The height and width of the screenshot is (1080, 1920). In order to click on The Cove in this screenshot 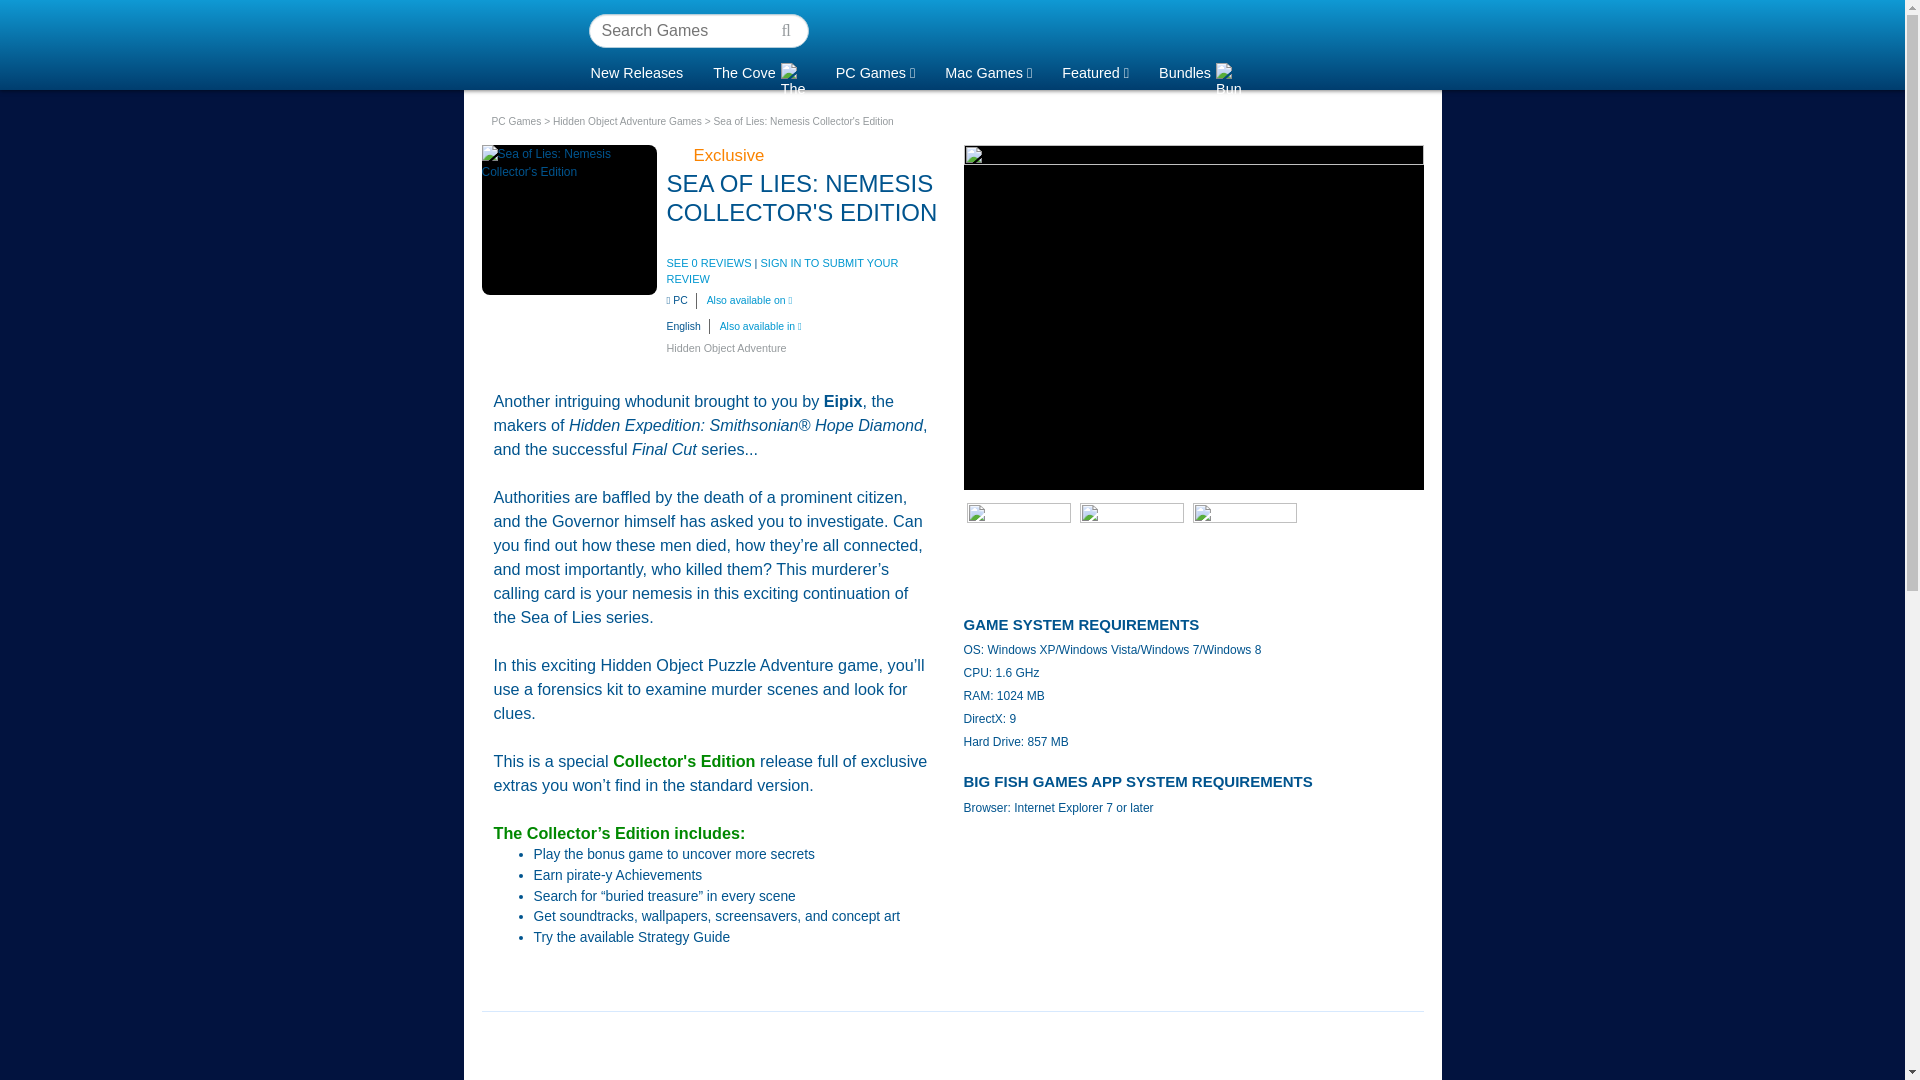, I will do `click(758, 70)`.